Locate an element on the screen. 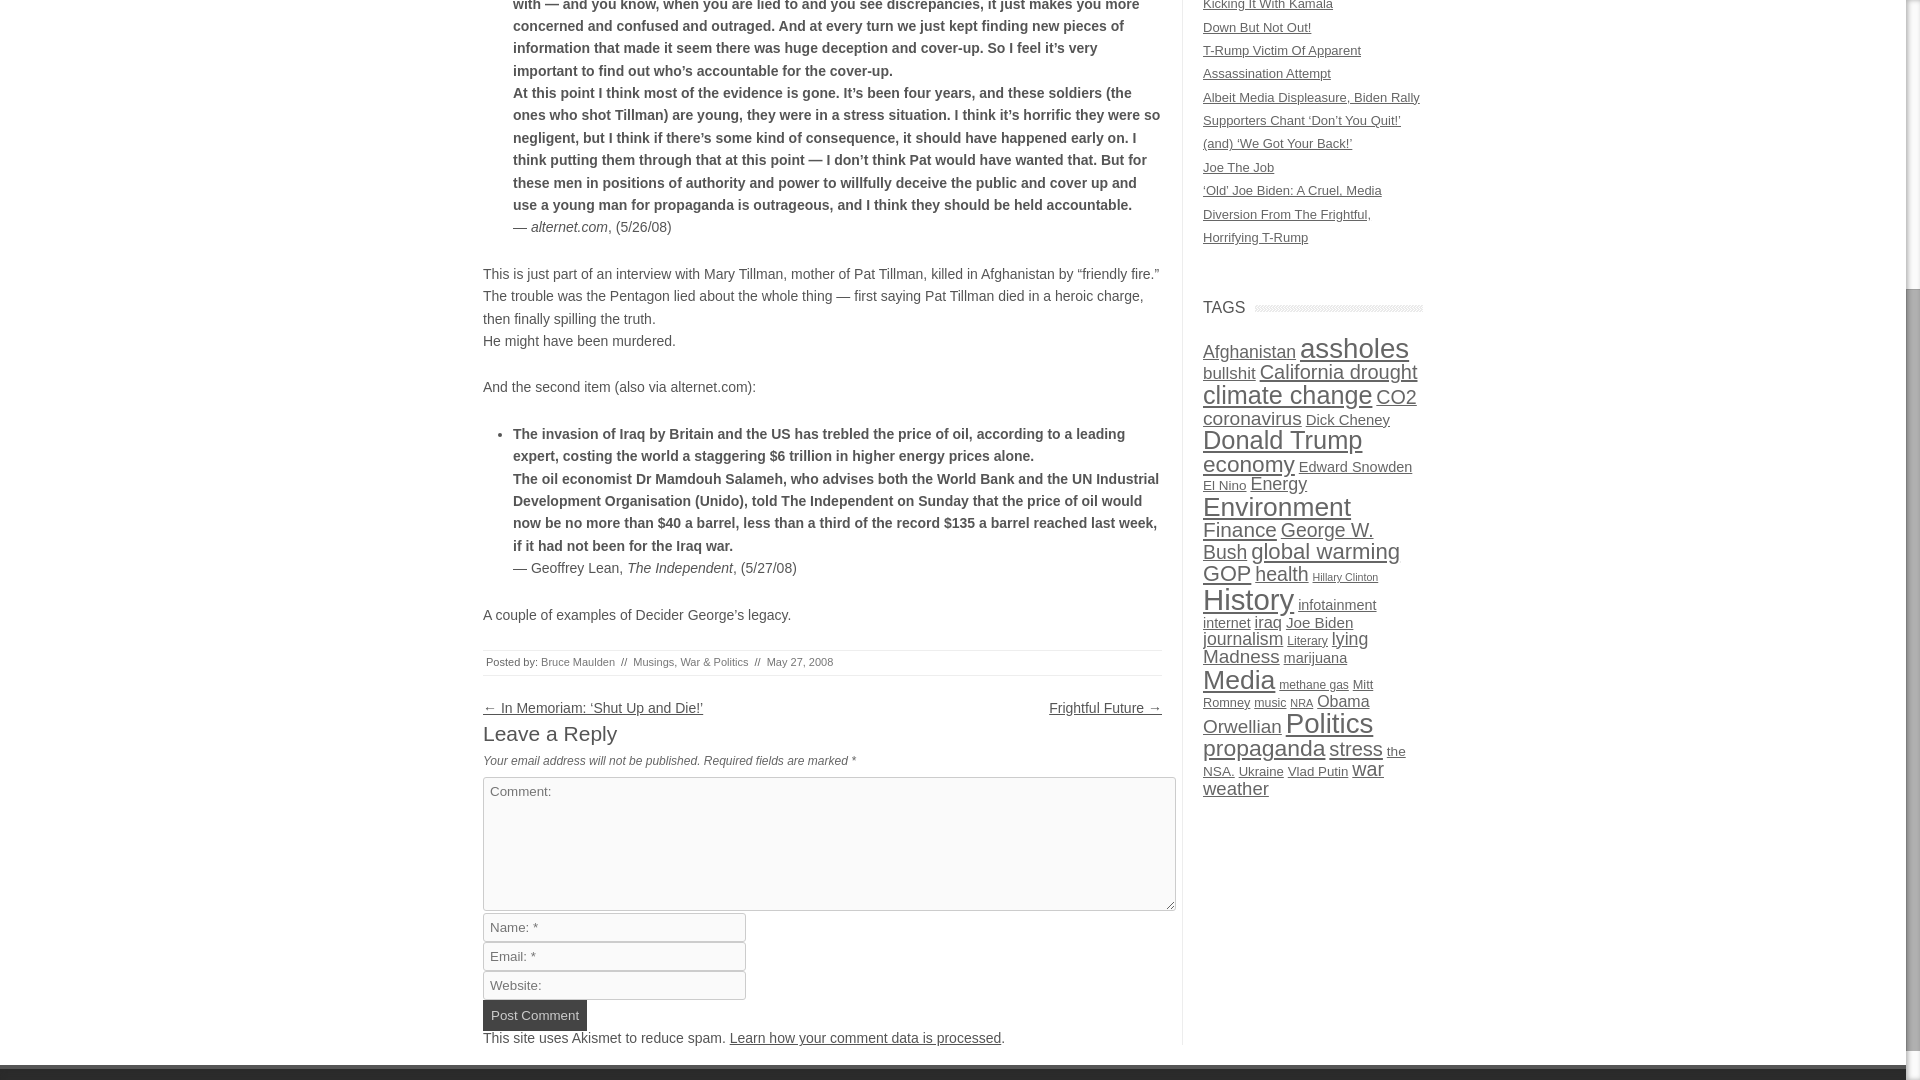 The image size is (1920, 1080). coronavirus is located at coordinates (1252, 418).